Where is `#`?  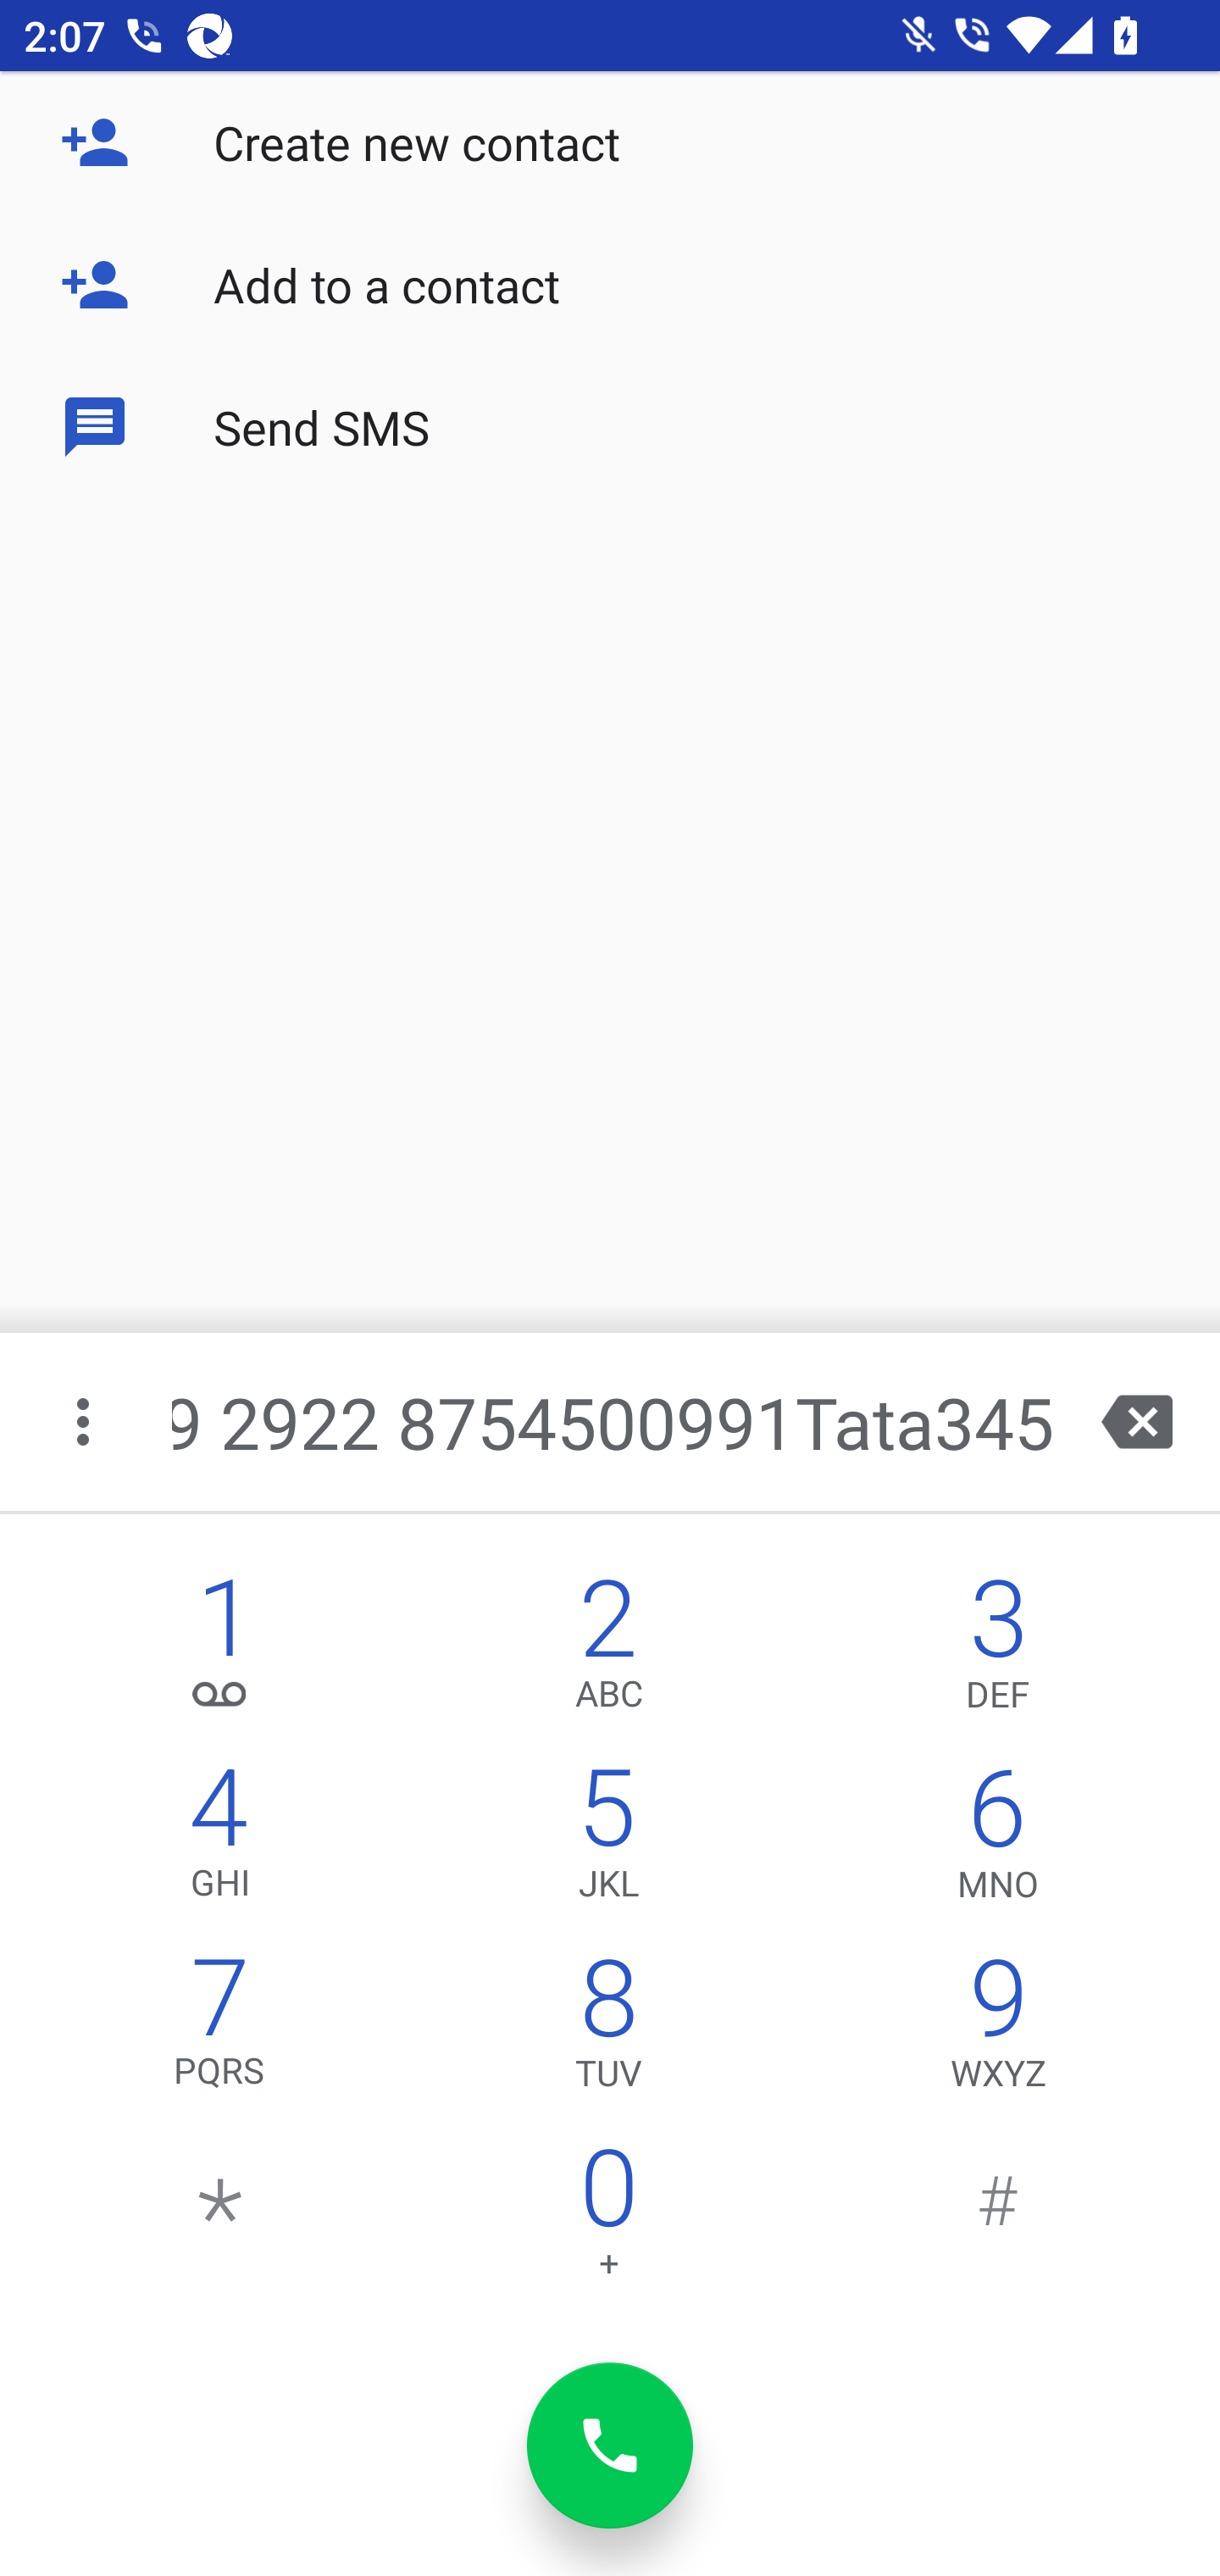 # is located at coordinates (998, 2220).